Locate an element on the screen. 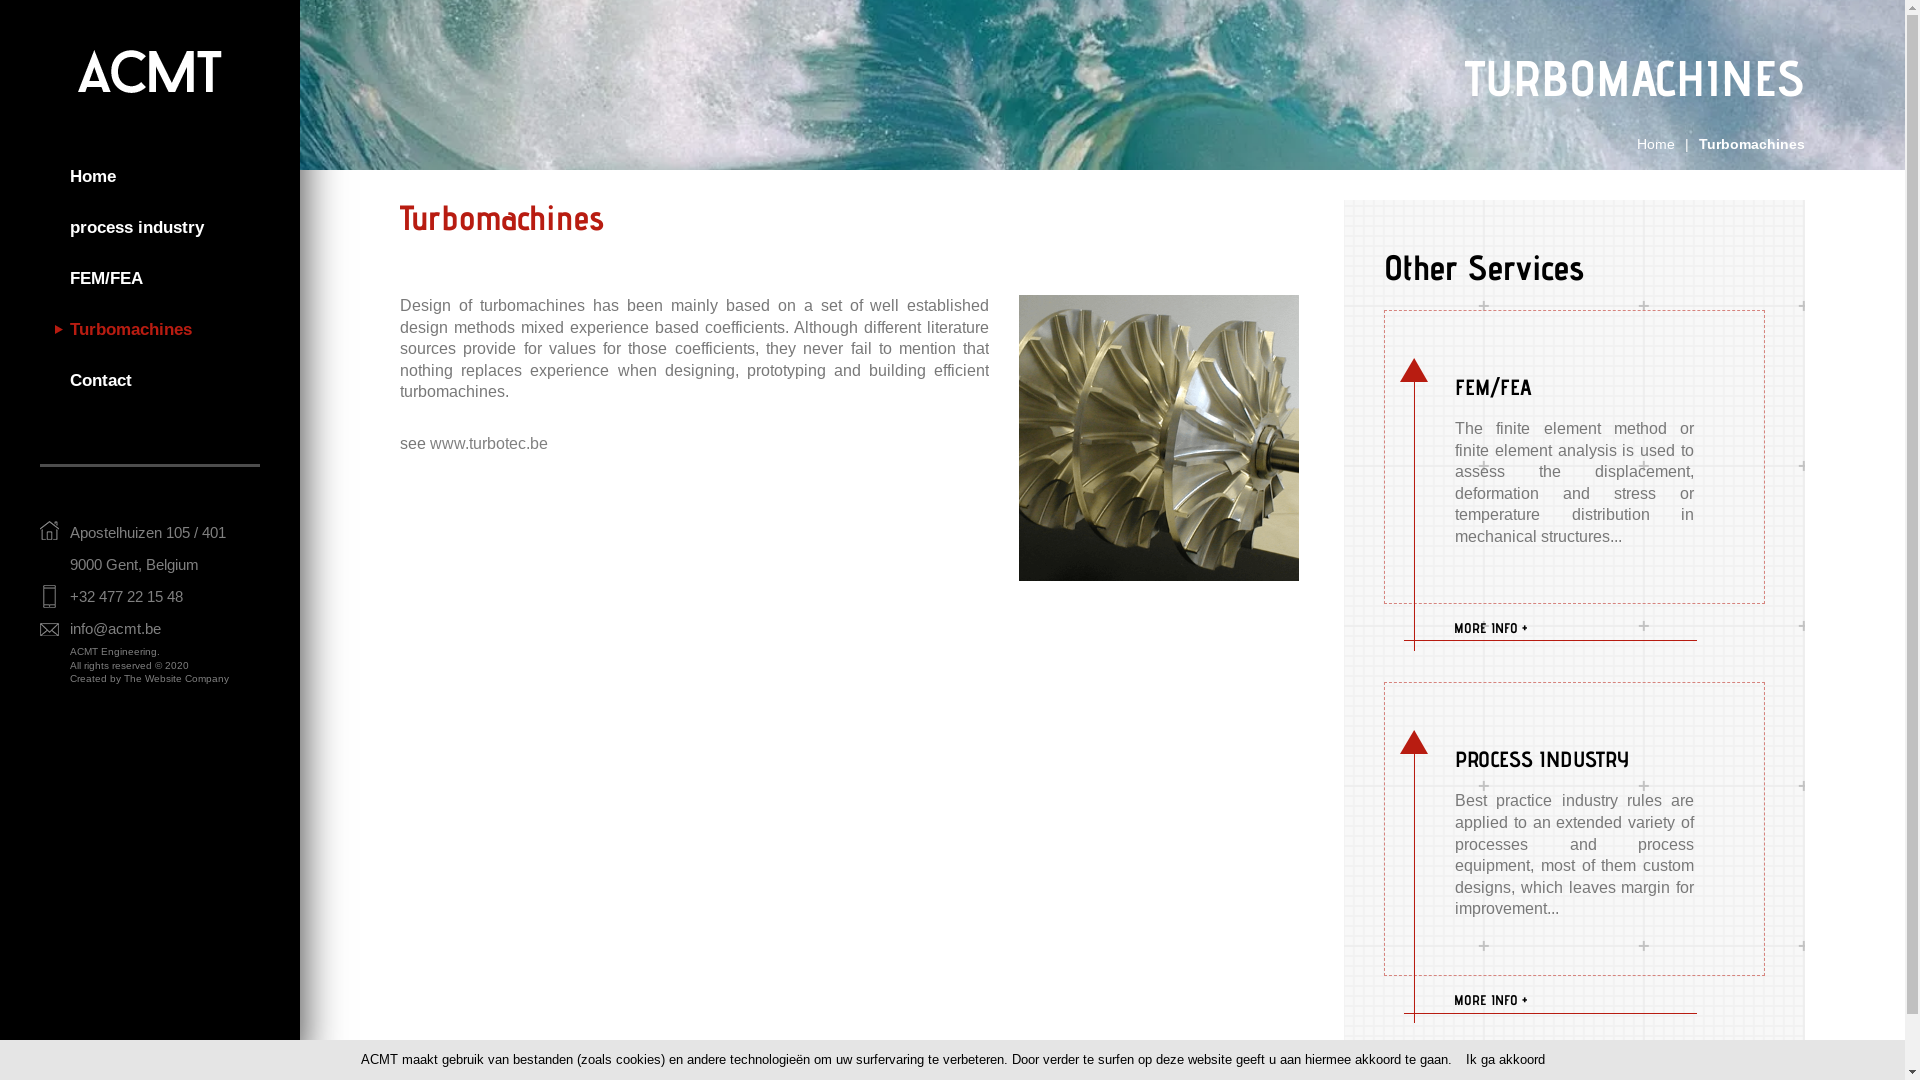  Ik ga akkoord is located at coordinates (1506, 1060).